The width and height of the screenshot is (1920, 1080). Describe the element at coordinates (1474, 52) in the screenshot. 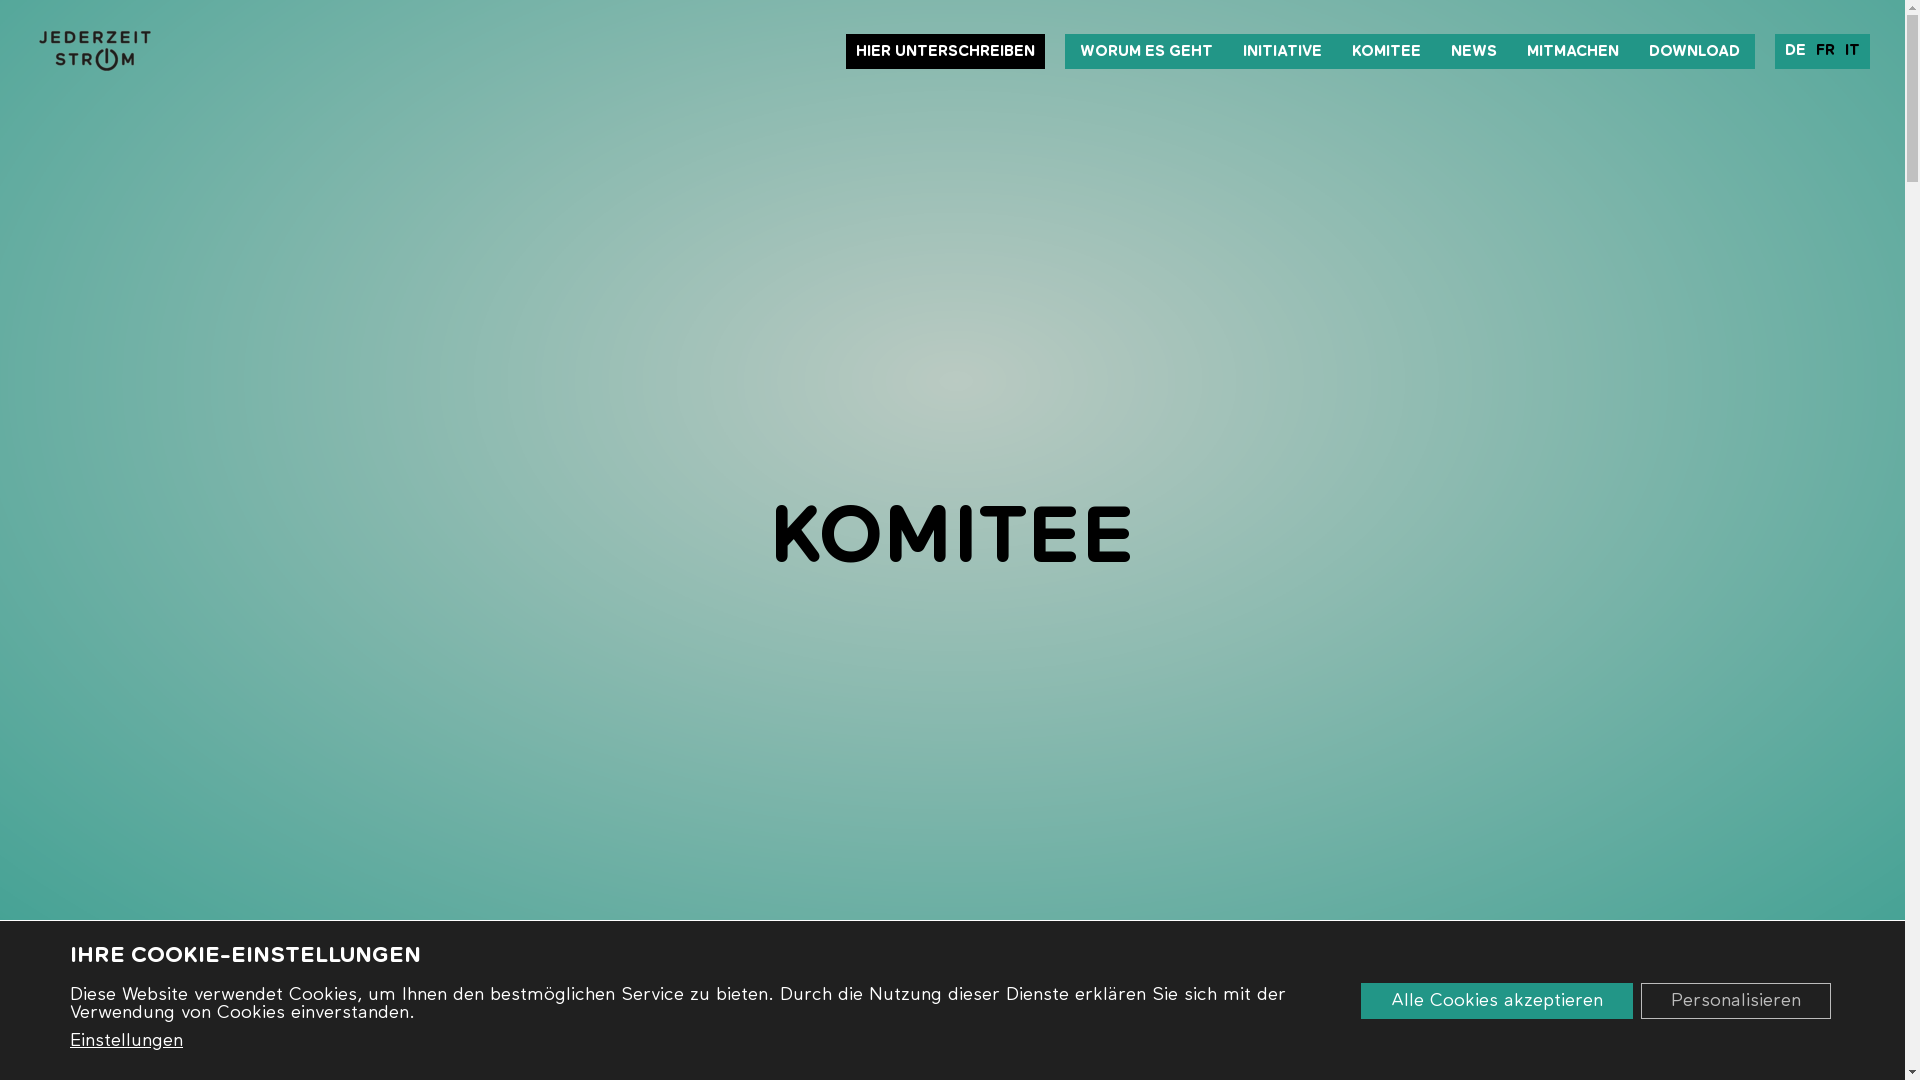

I see `NEWS` at that location.